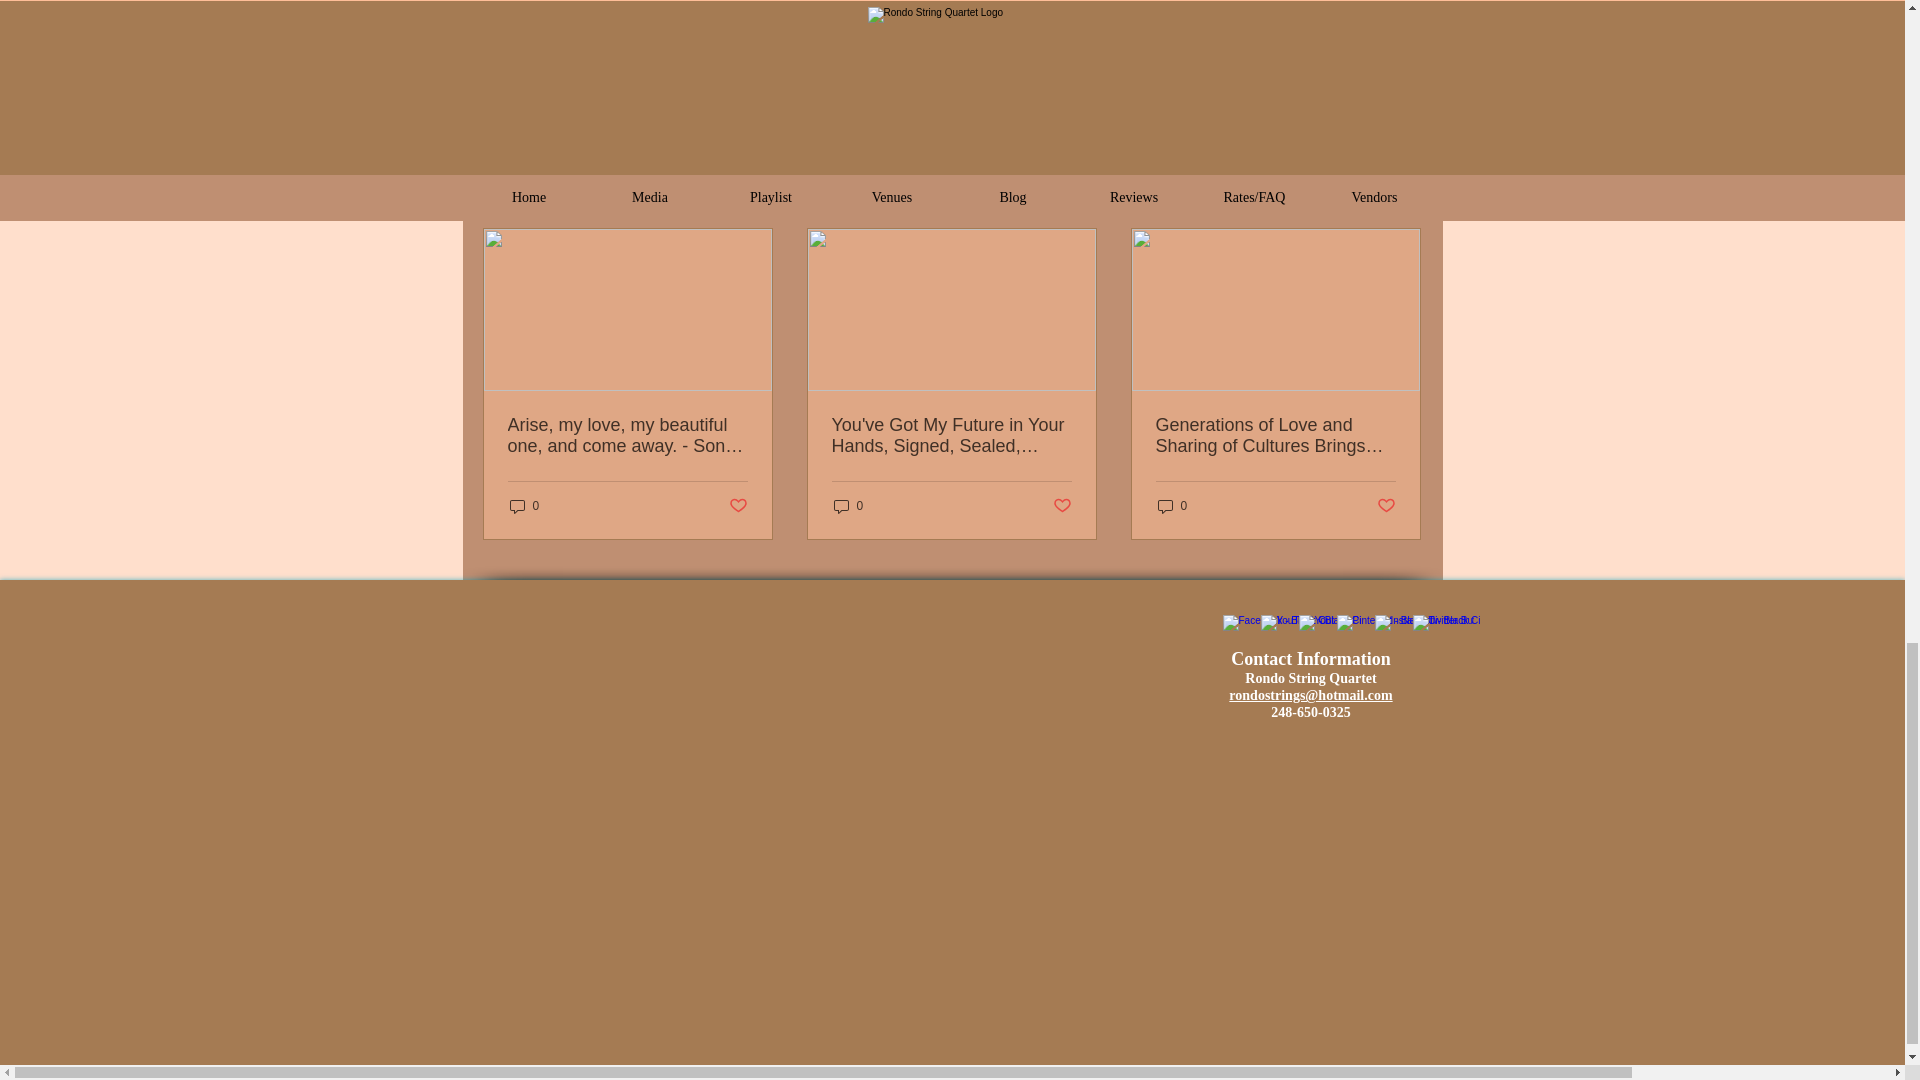 This screenshot has height=1080, width=1920. Describe the element at coordinates (1290, 25) in the screenshot. I see `Weddings` at that location.